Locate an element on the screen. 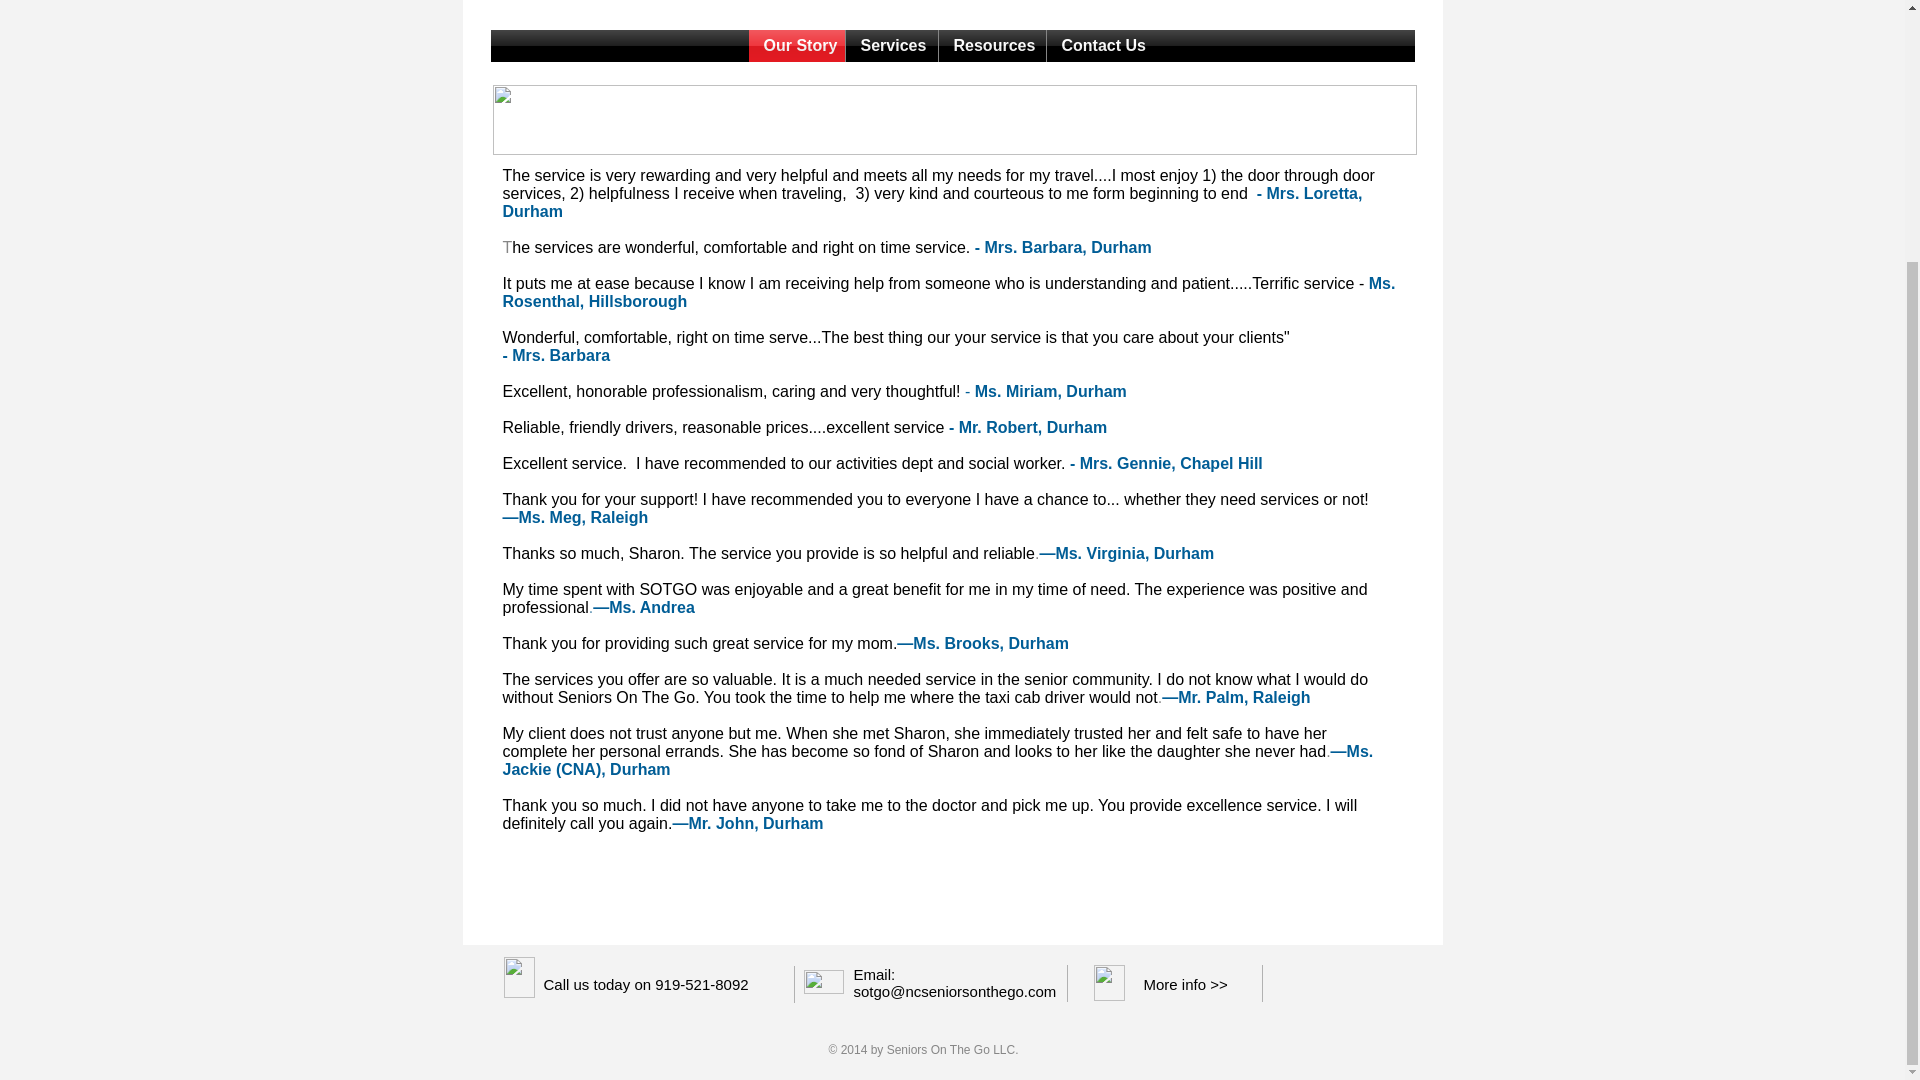  Resources is located at coordinates (991, 46).